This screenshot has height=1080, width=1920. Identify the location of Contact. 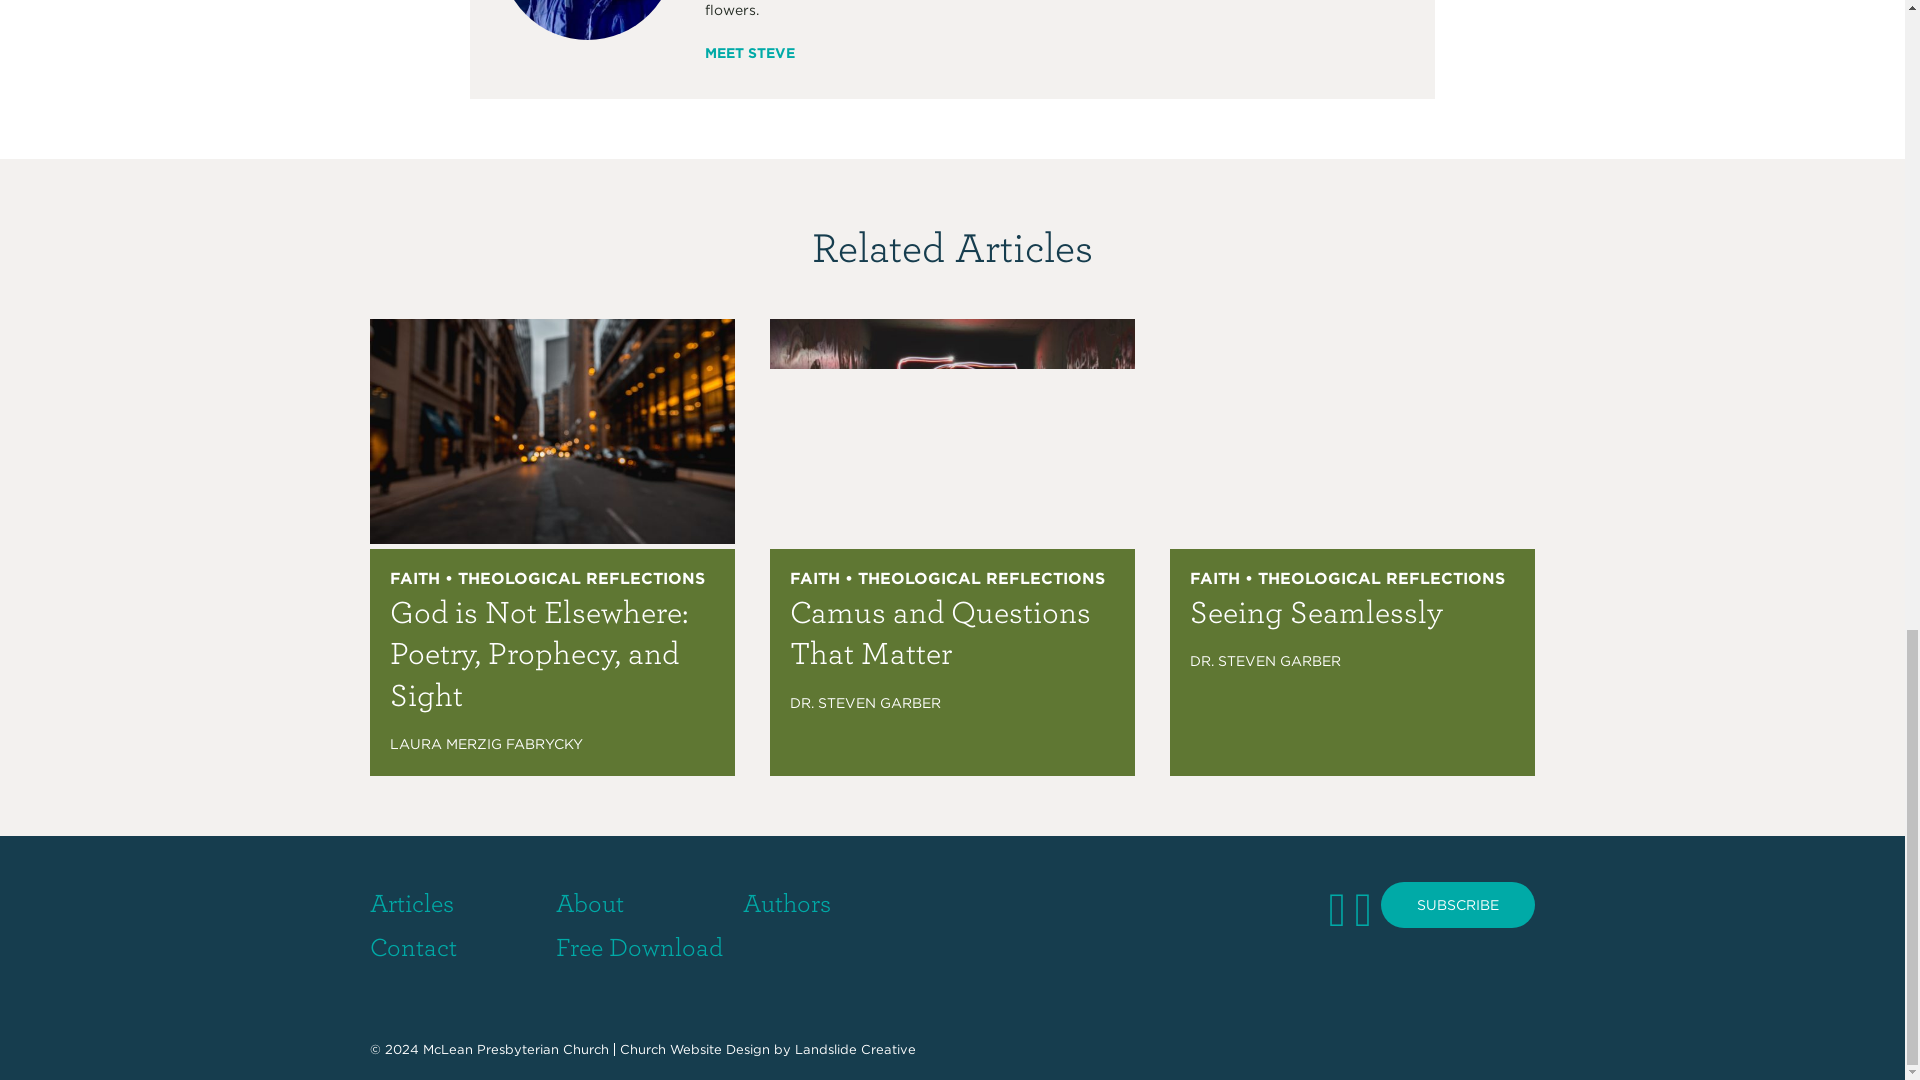
(413, 946).